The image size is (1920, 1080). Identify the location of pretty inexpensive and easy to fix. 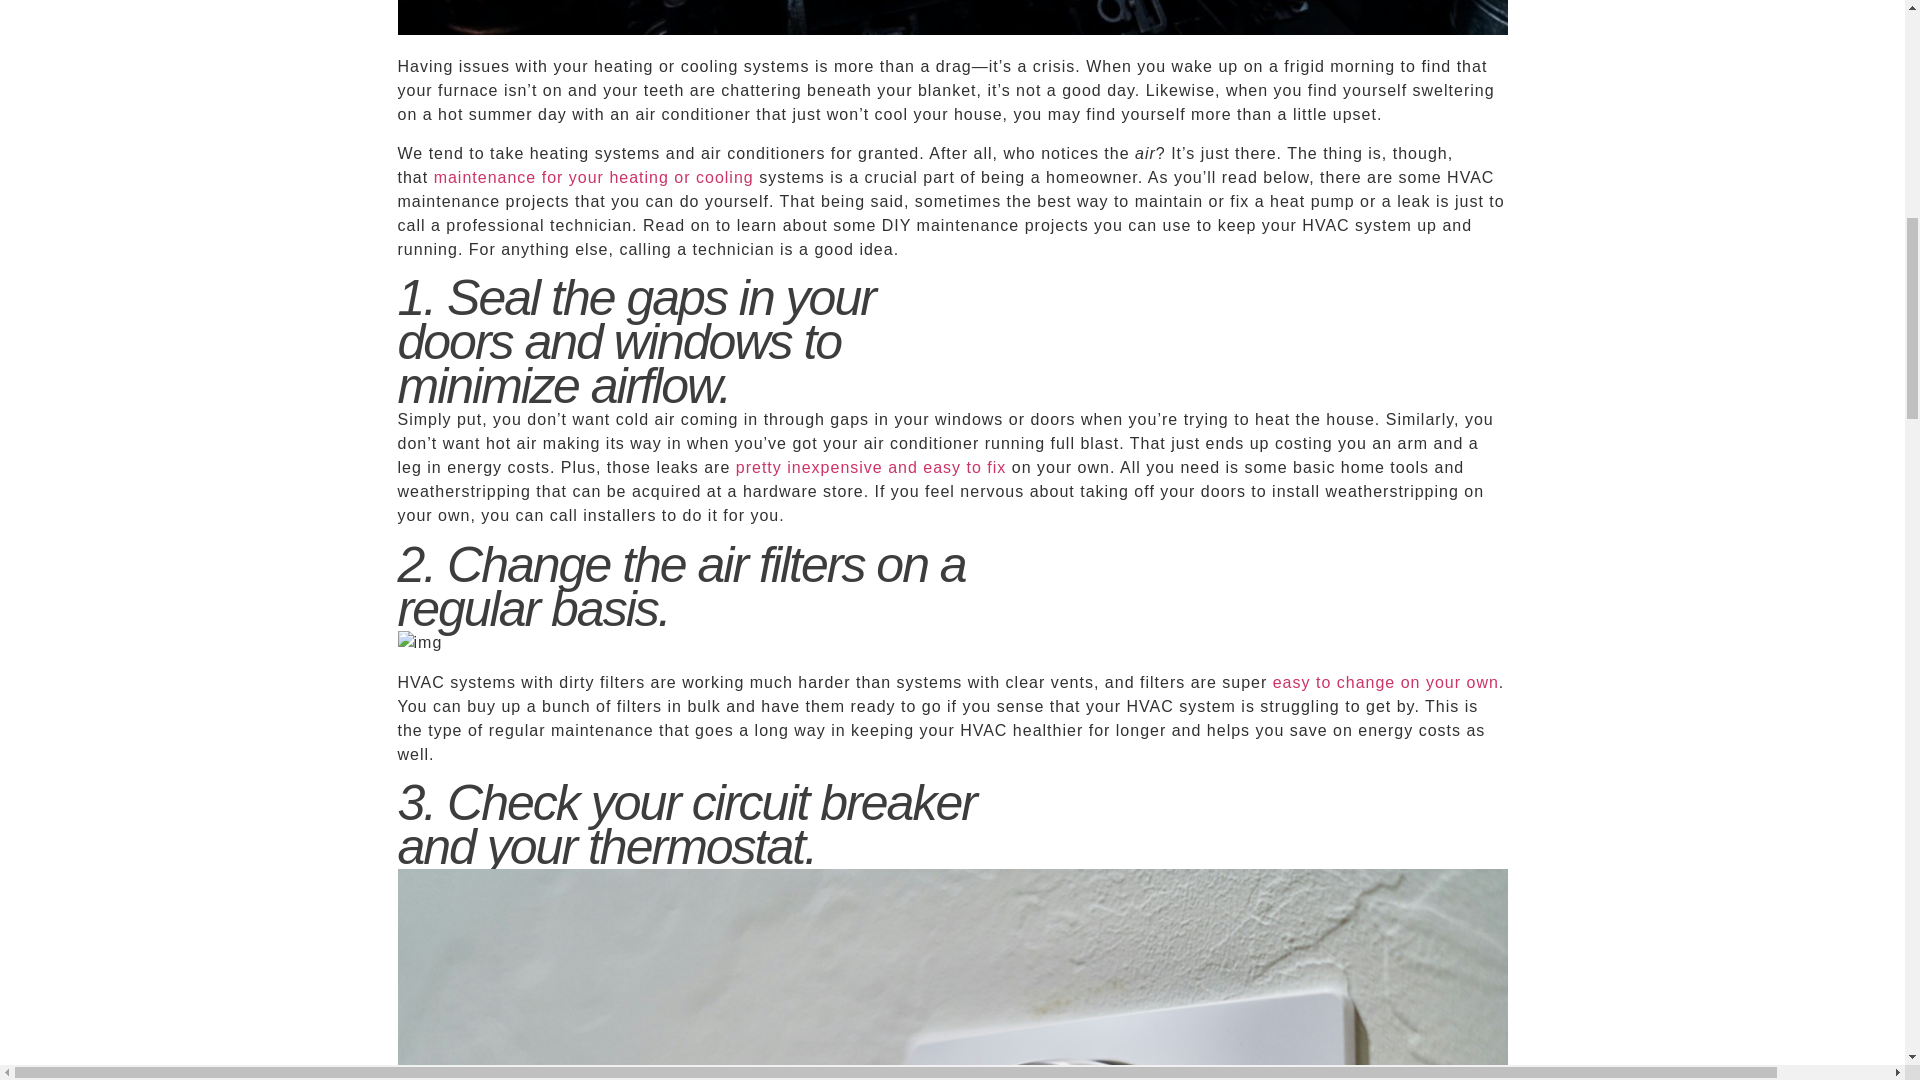
(870, 468).